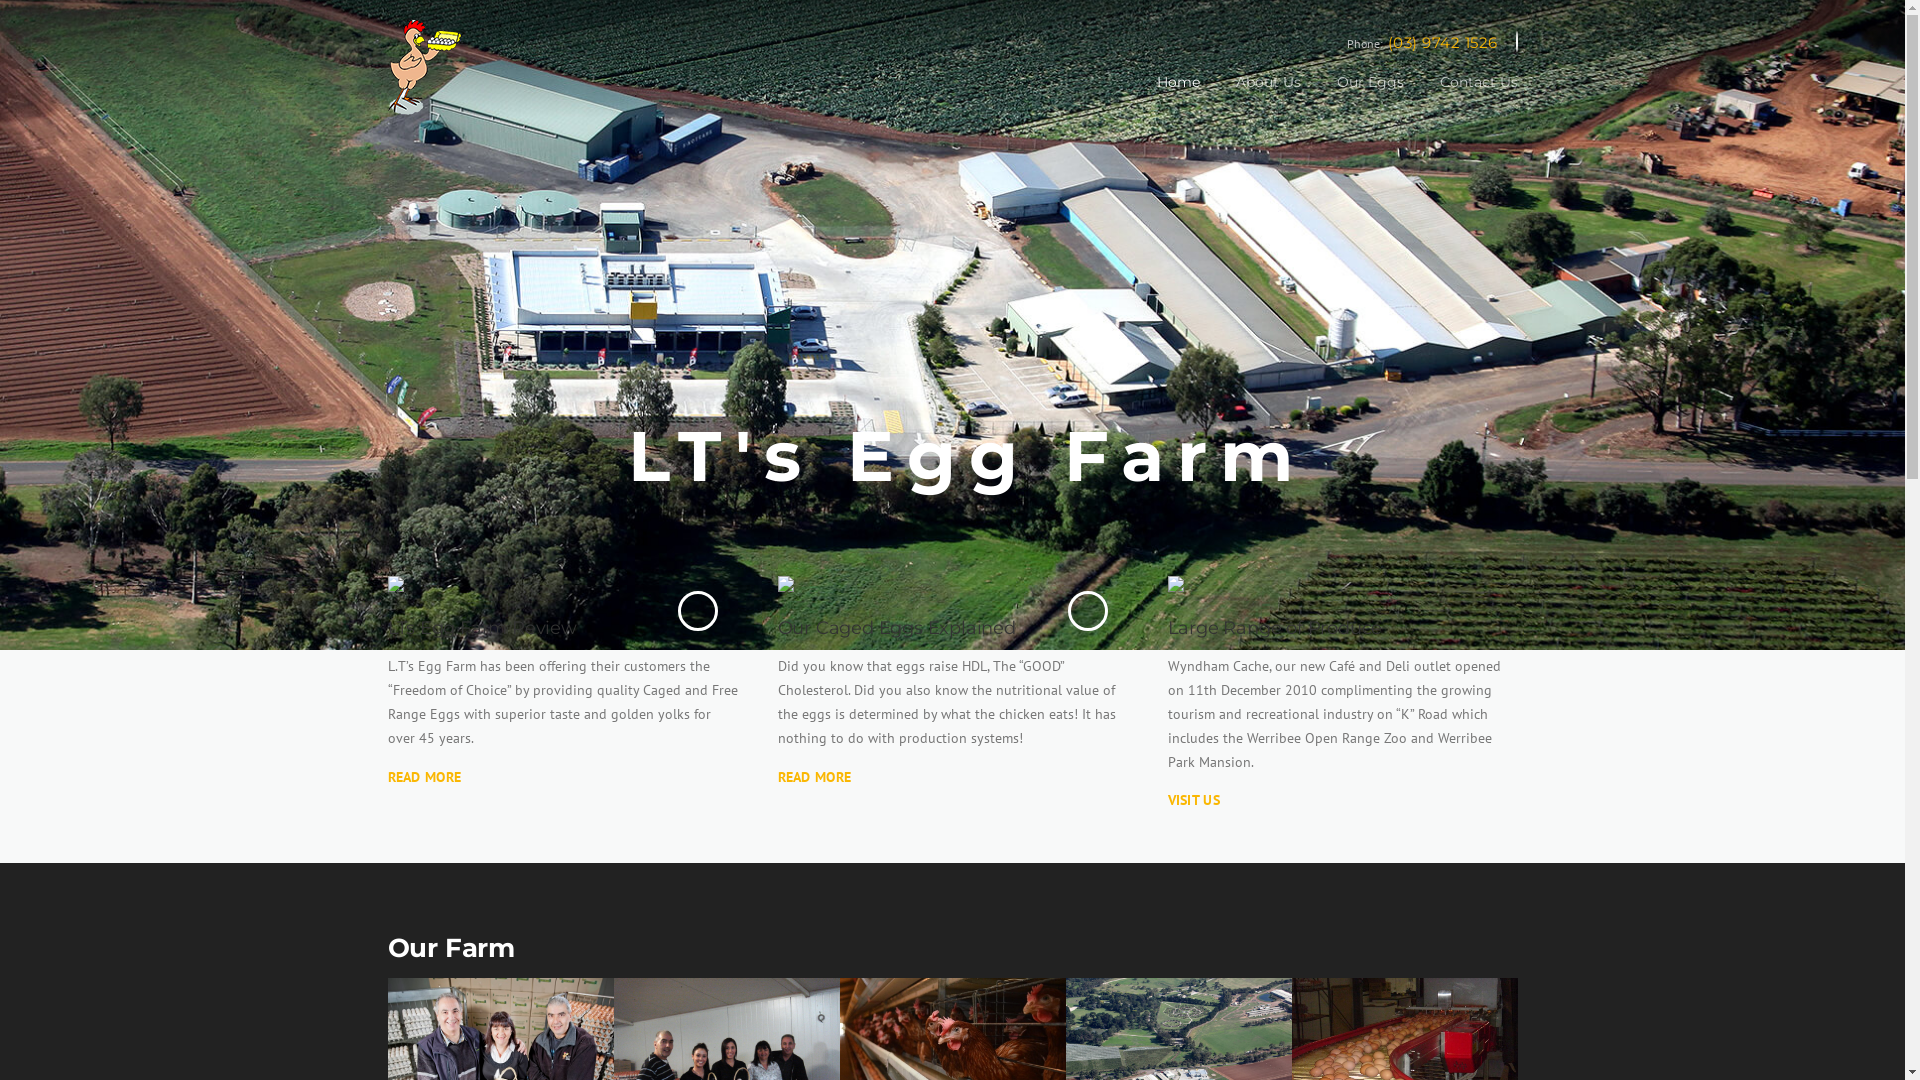 This screenshot has width=1920, height=1080. What do you see at coordinates (425, 777) in the screenshot?
I see `READ MORE` at bounding box center [425, 777].